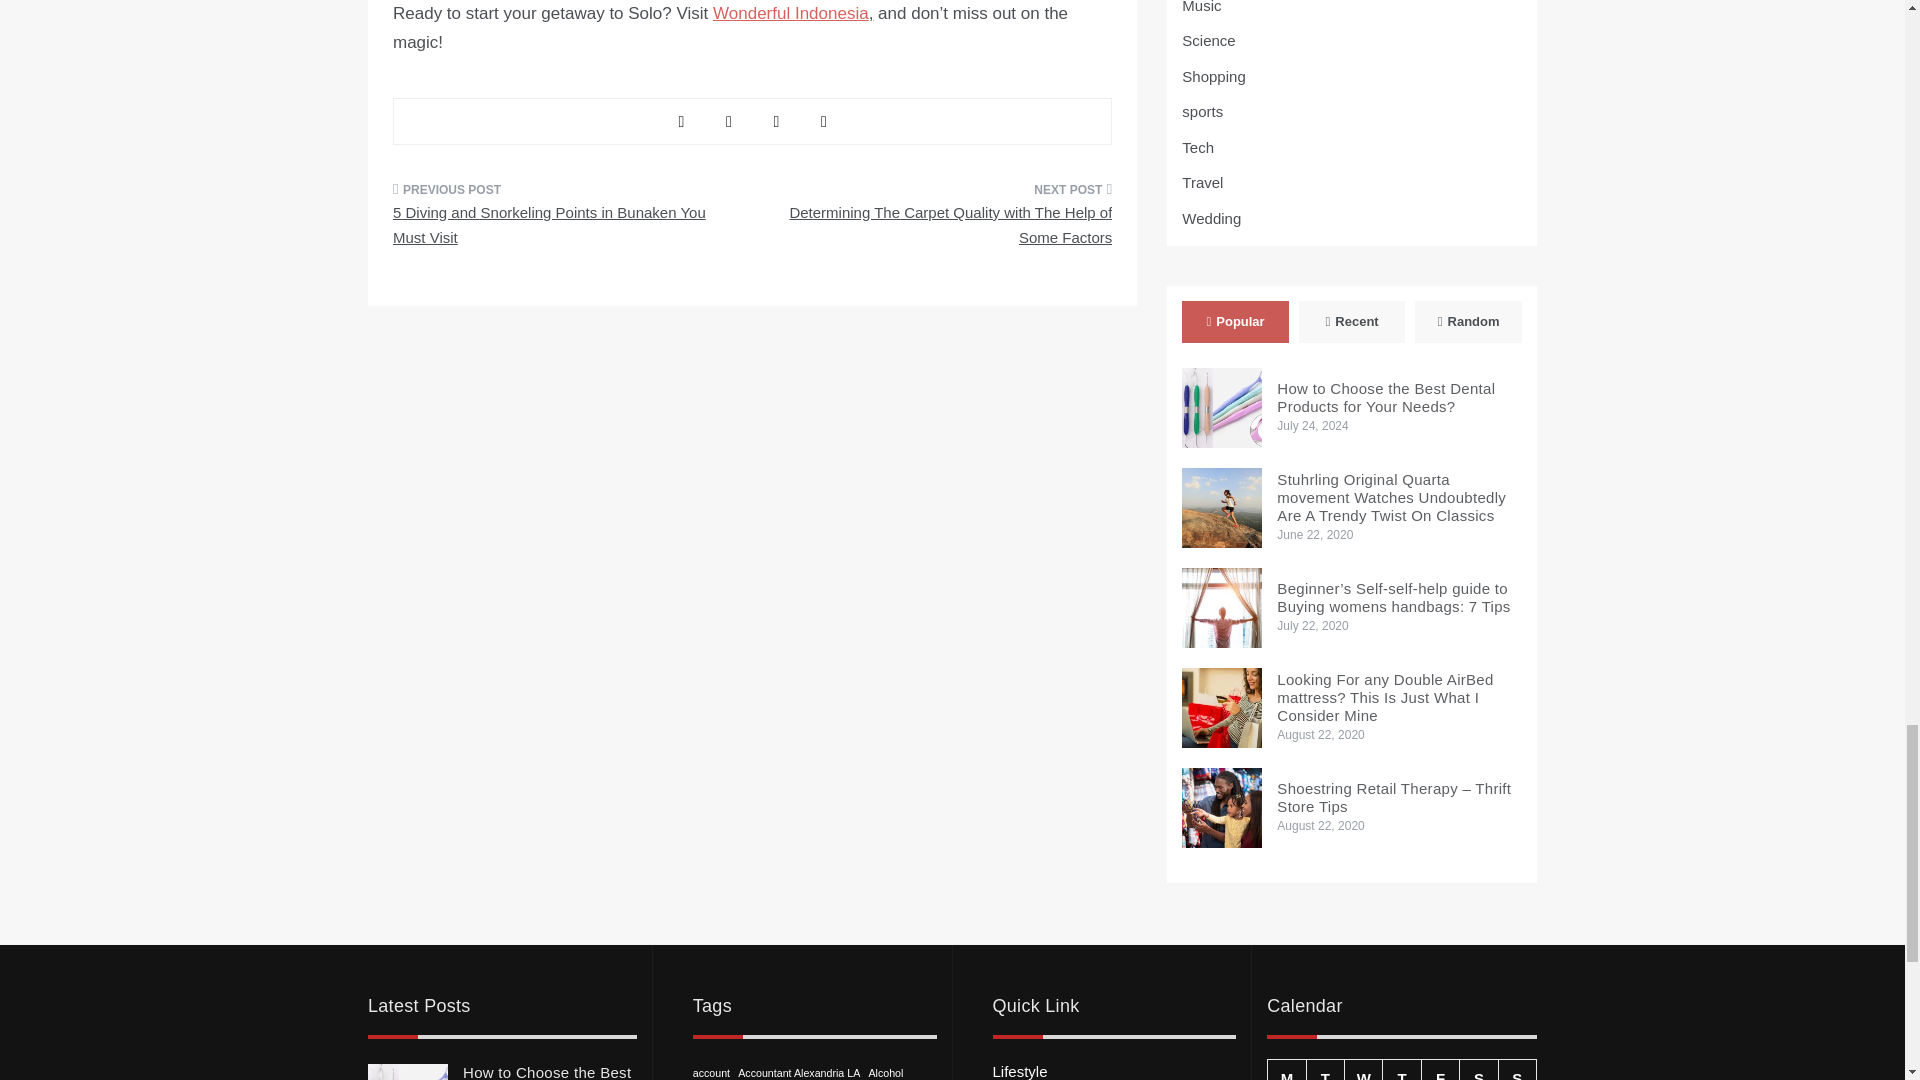 This screenshot has width=1920, height=1080. I want to click on Friday, so click(1440, 1070).